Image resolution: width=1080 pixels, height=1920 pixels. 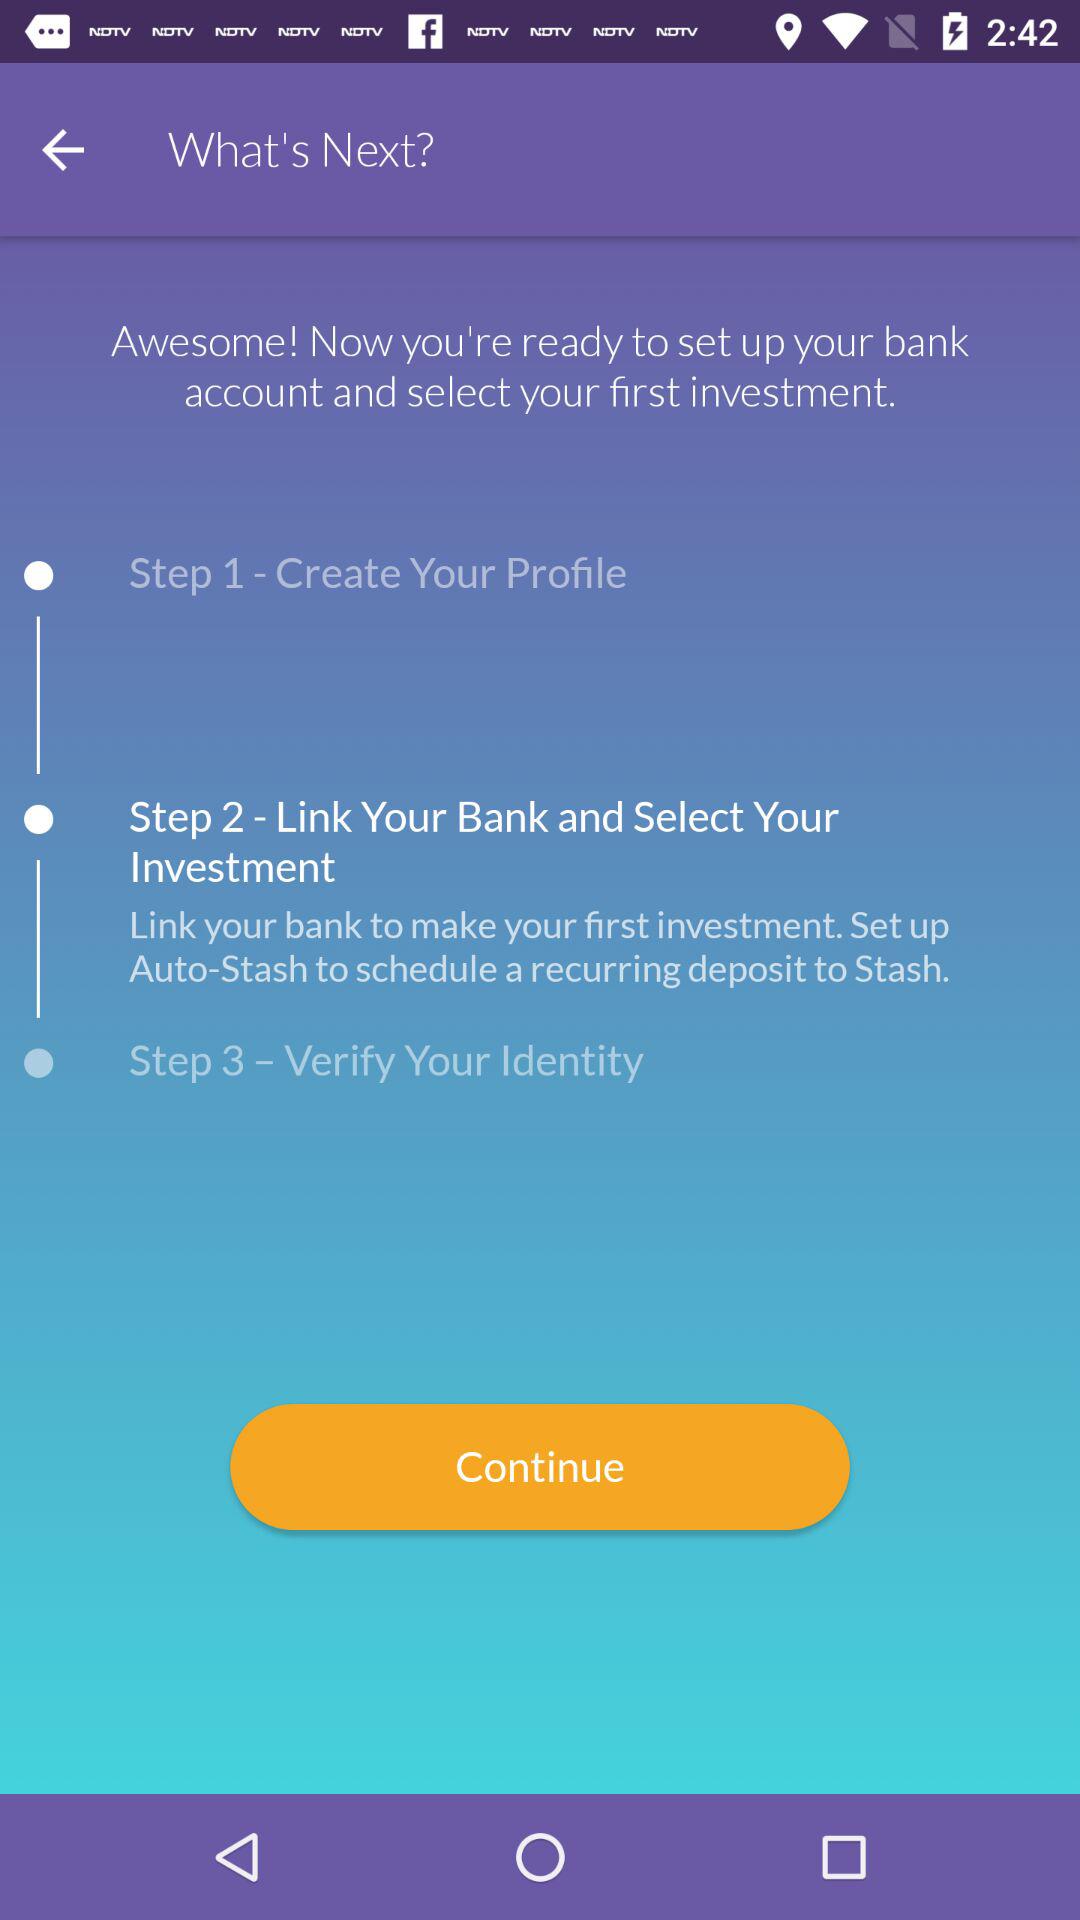 What do you see at coordinates (540, 1466) in the screenshot?
I see `jump to the continue icon` at bounding box center [540, 1466].